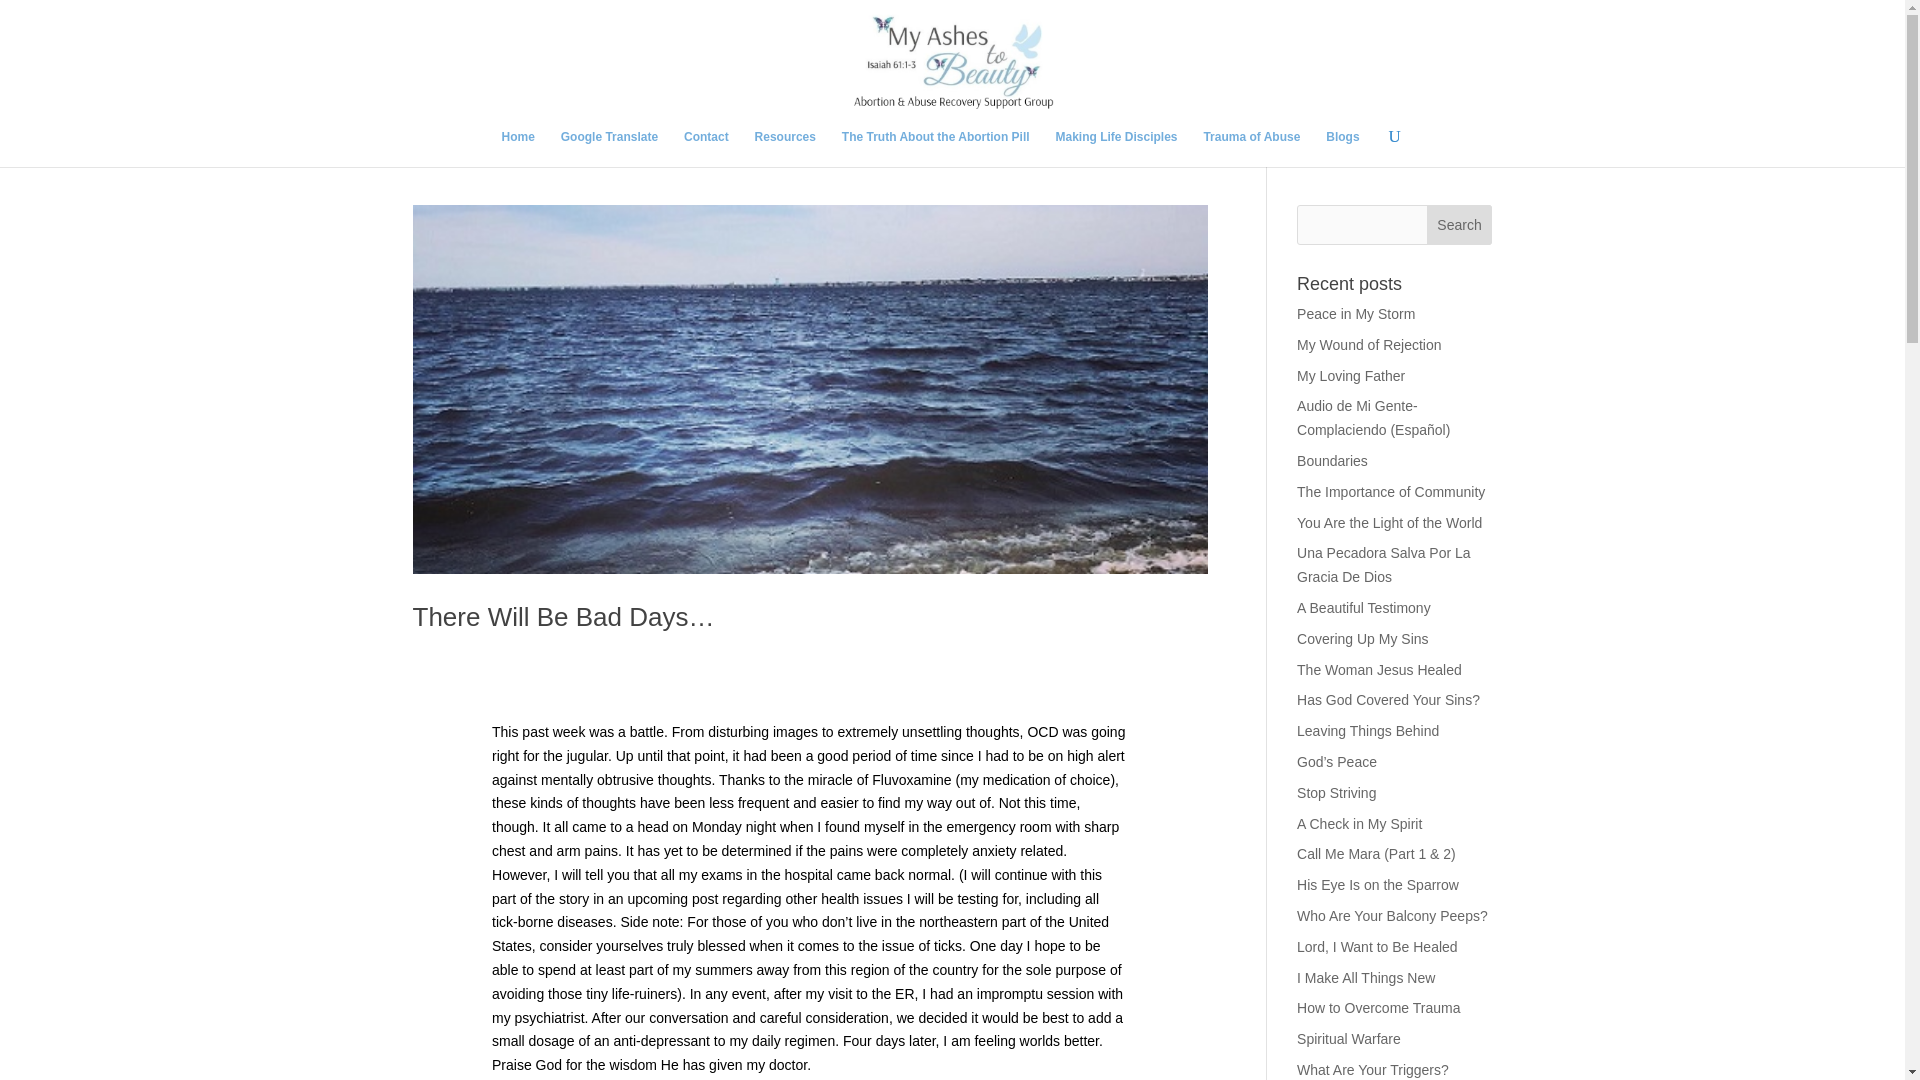 The height and width of the screenshot is (1080, 1920). What do you see at coordinates (1378, 884) in the screenshot?
I see `His Eye Is on the Sparrow` at bounding box center [1378, 884].